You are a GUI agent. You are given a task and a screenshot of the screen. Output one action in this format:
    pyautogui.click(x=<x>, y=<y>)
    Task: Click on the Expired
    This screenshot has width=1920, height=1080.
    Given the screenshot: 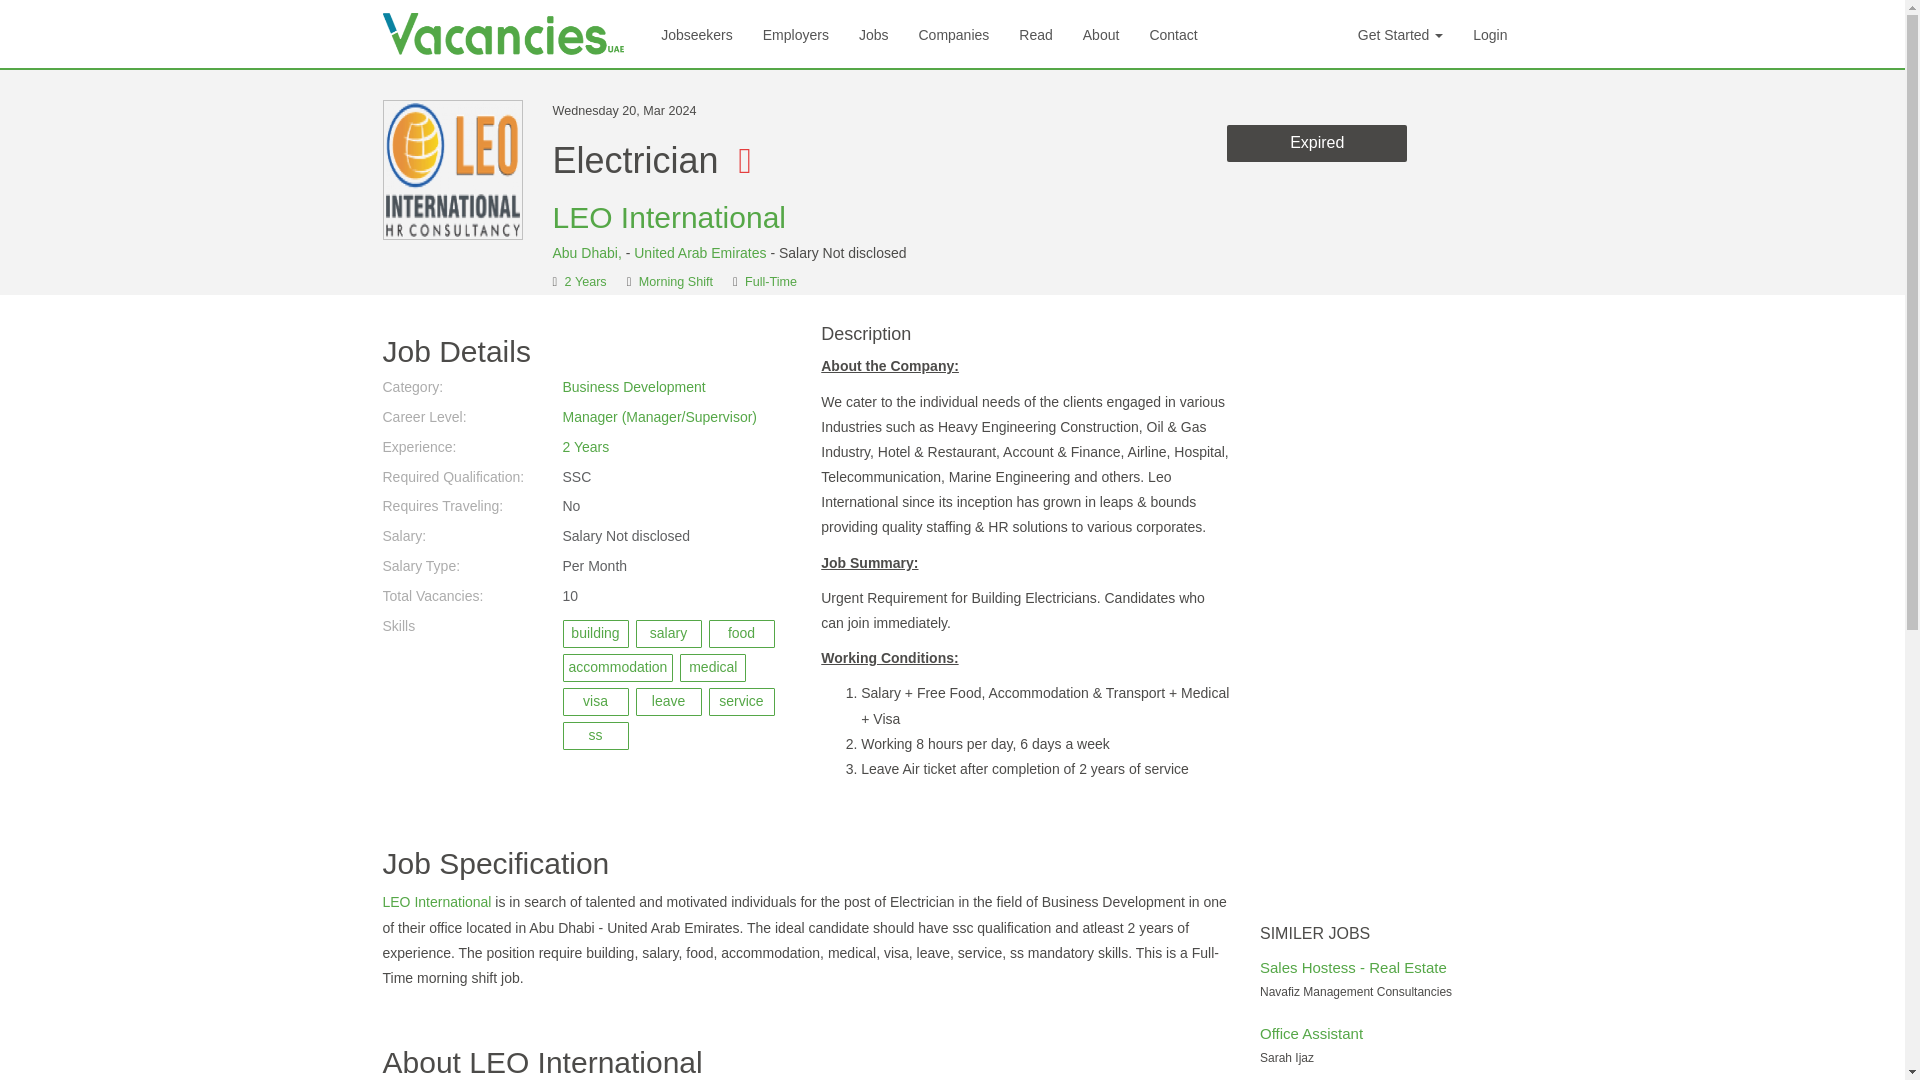 What is the action you would take?
    pyautogui.click(x=1316, y=144)
    